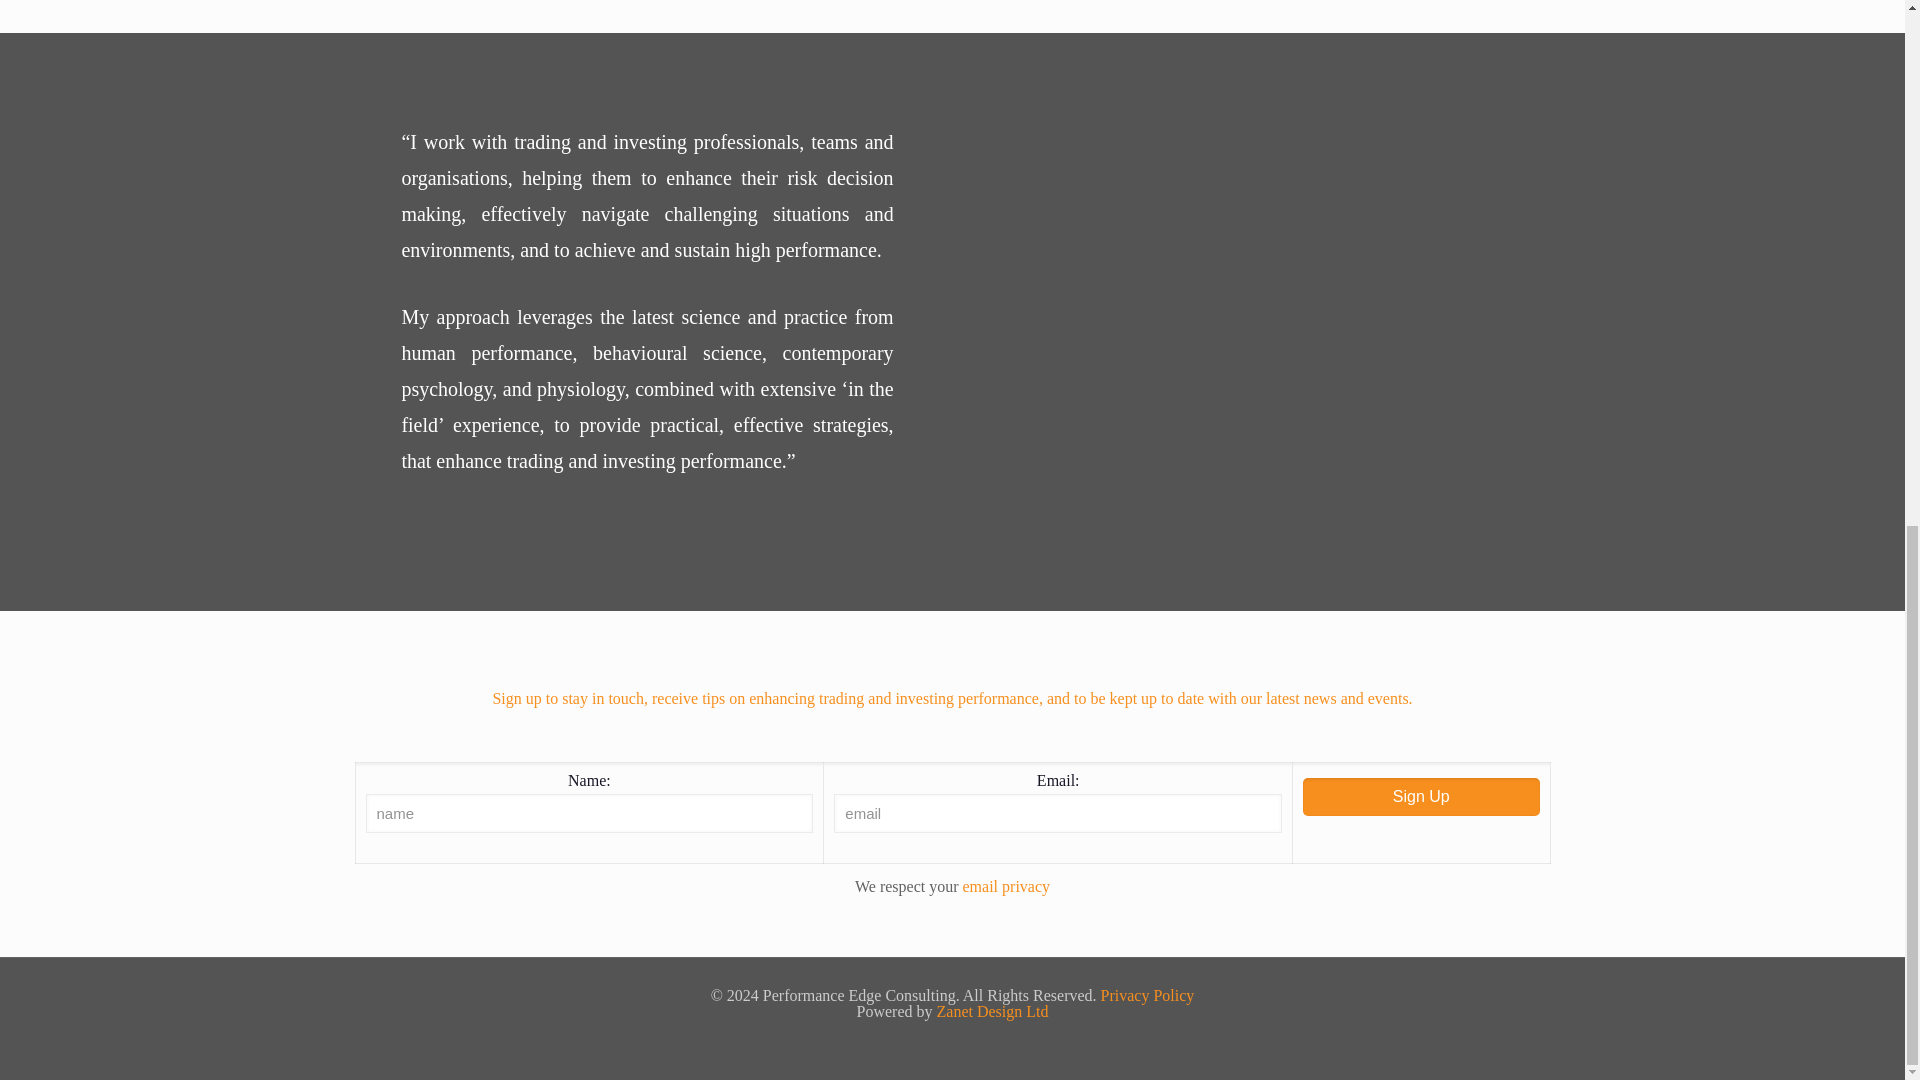  Describe the element at coordinates (1421, 796) in the screenshot. I see `Sign Up` at that location.